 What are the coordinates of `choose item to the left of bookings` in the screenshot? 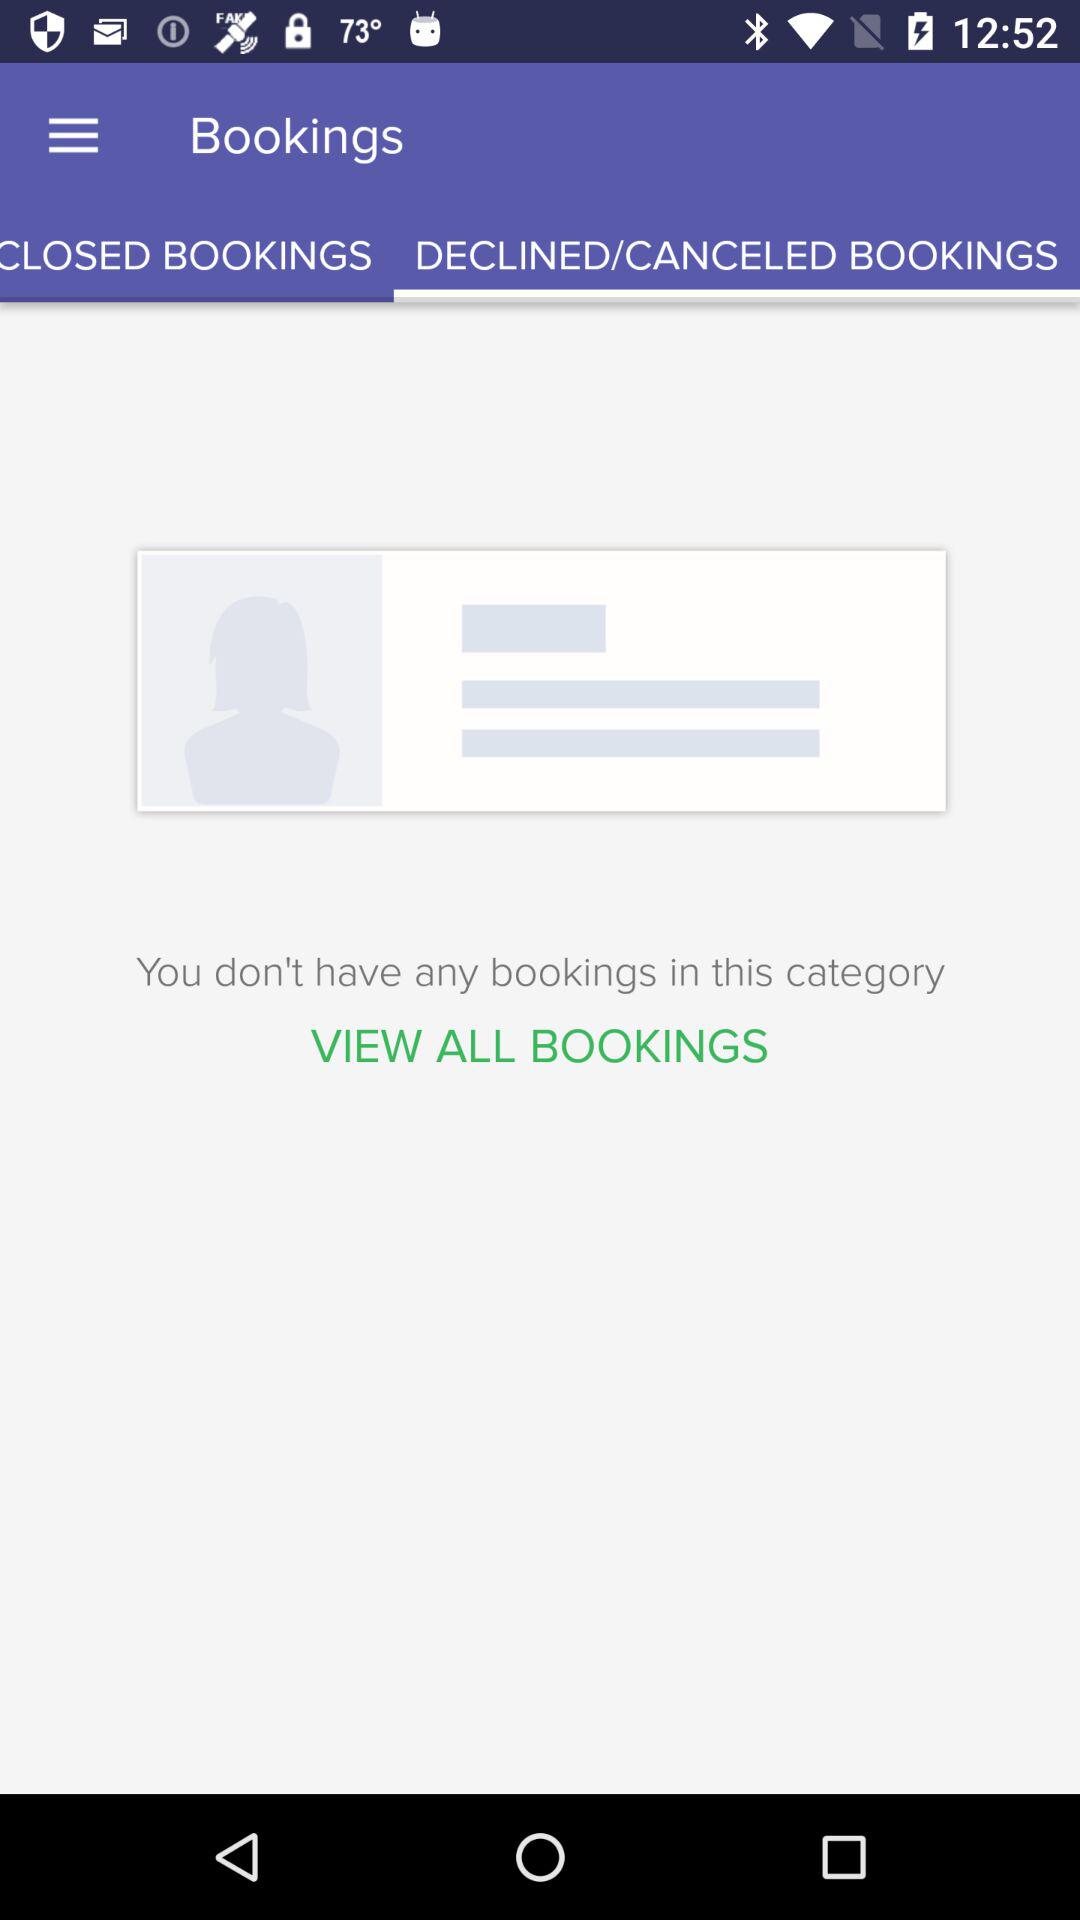 It's located at (73, 136).